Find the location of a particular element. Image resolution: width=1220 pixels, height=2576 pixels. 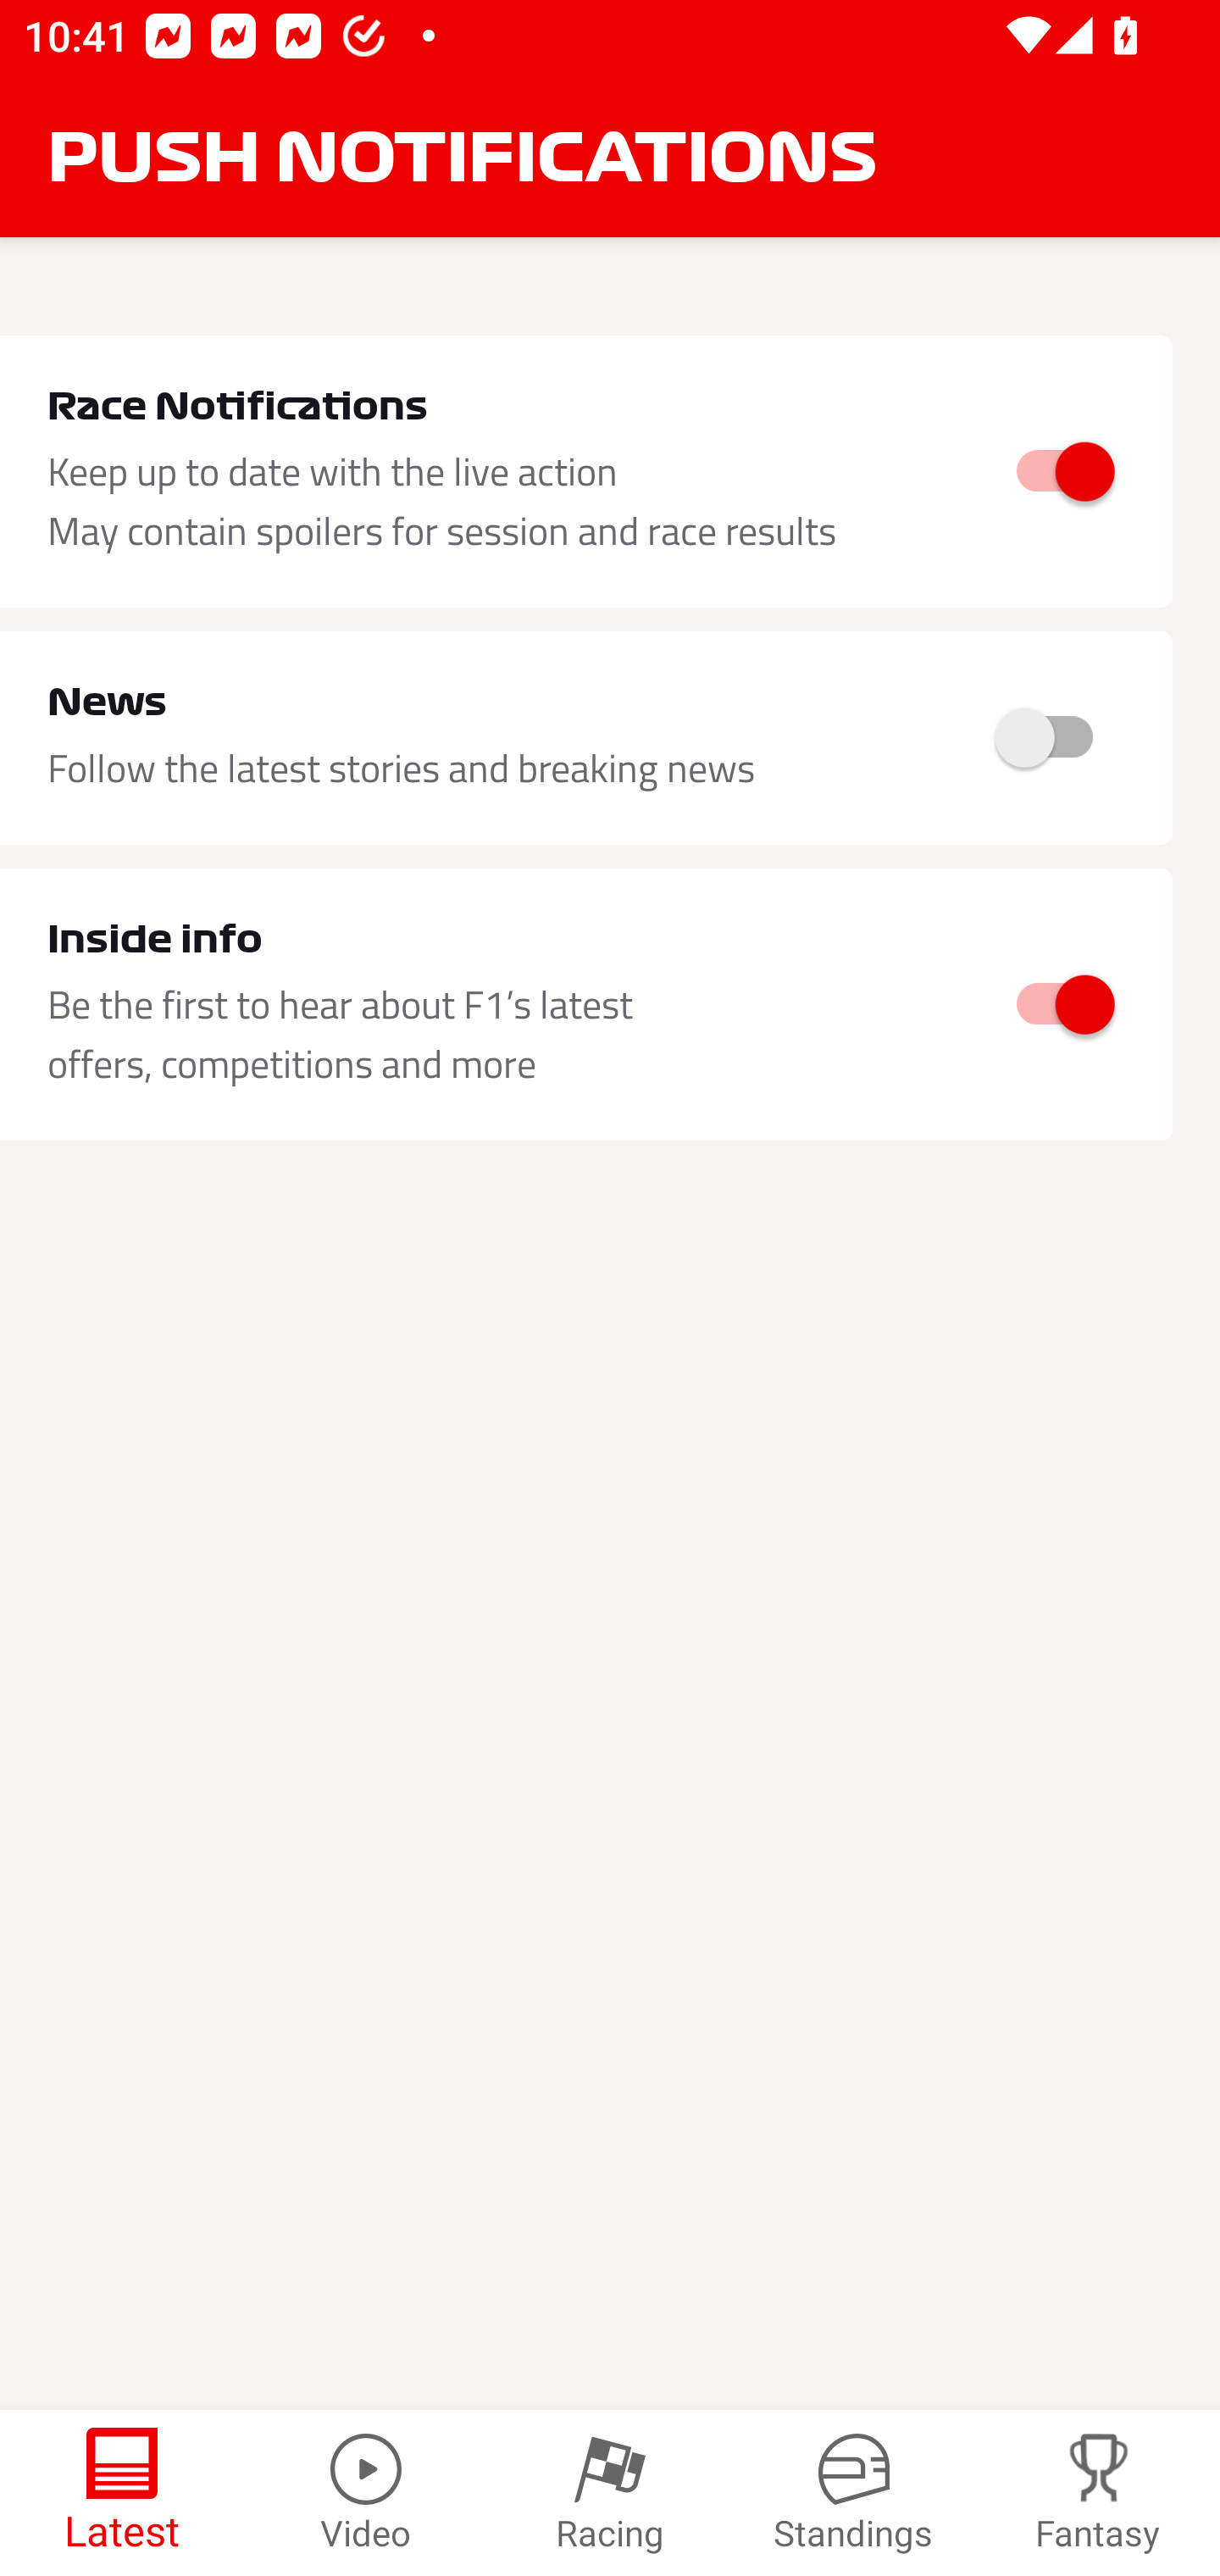

Racing is located at coordinates (610, 2493).